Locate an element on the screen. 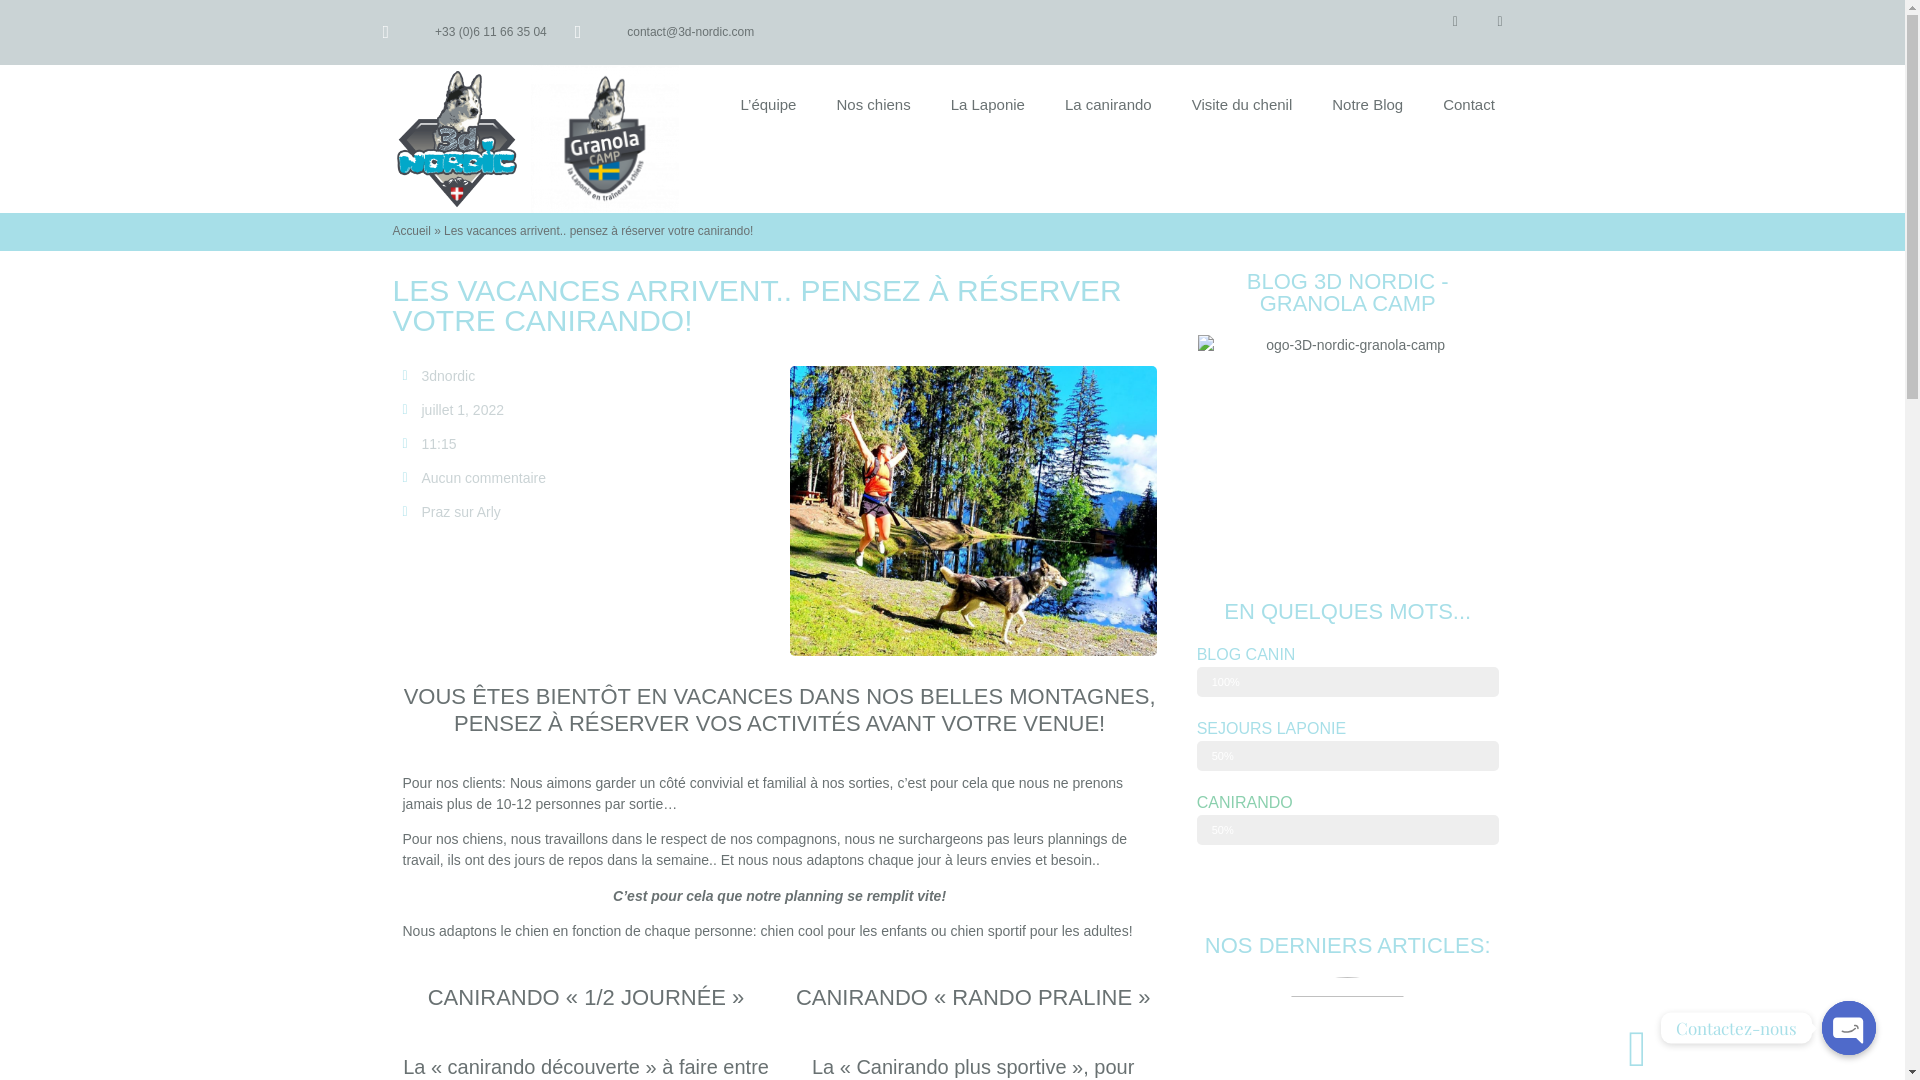 The image size is (1920, 1080). Contact is located at coordinates (1469, 105).